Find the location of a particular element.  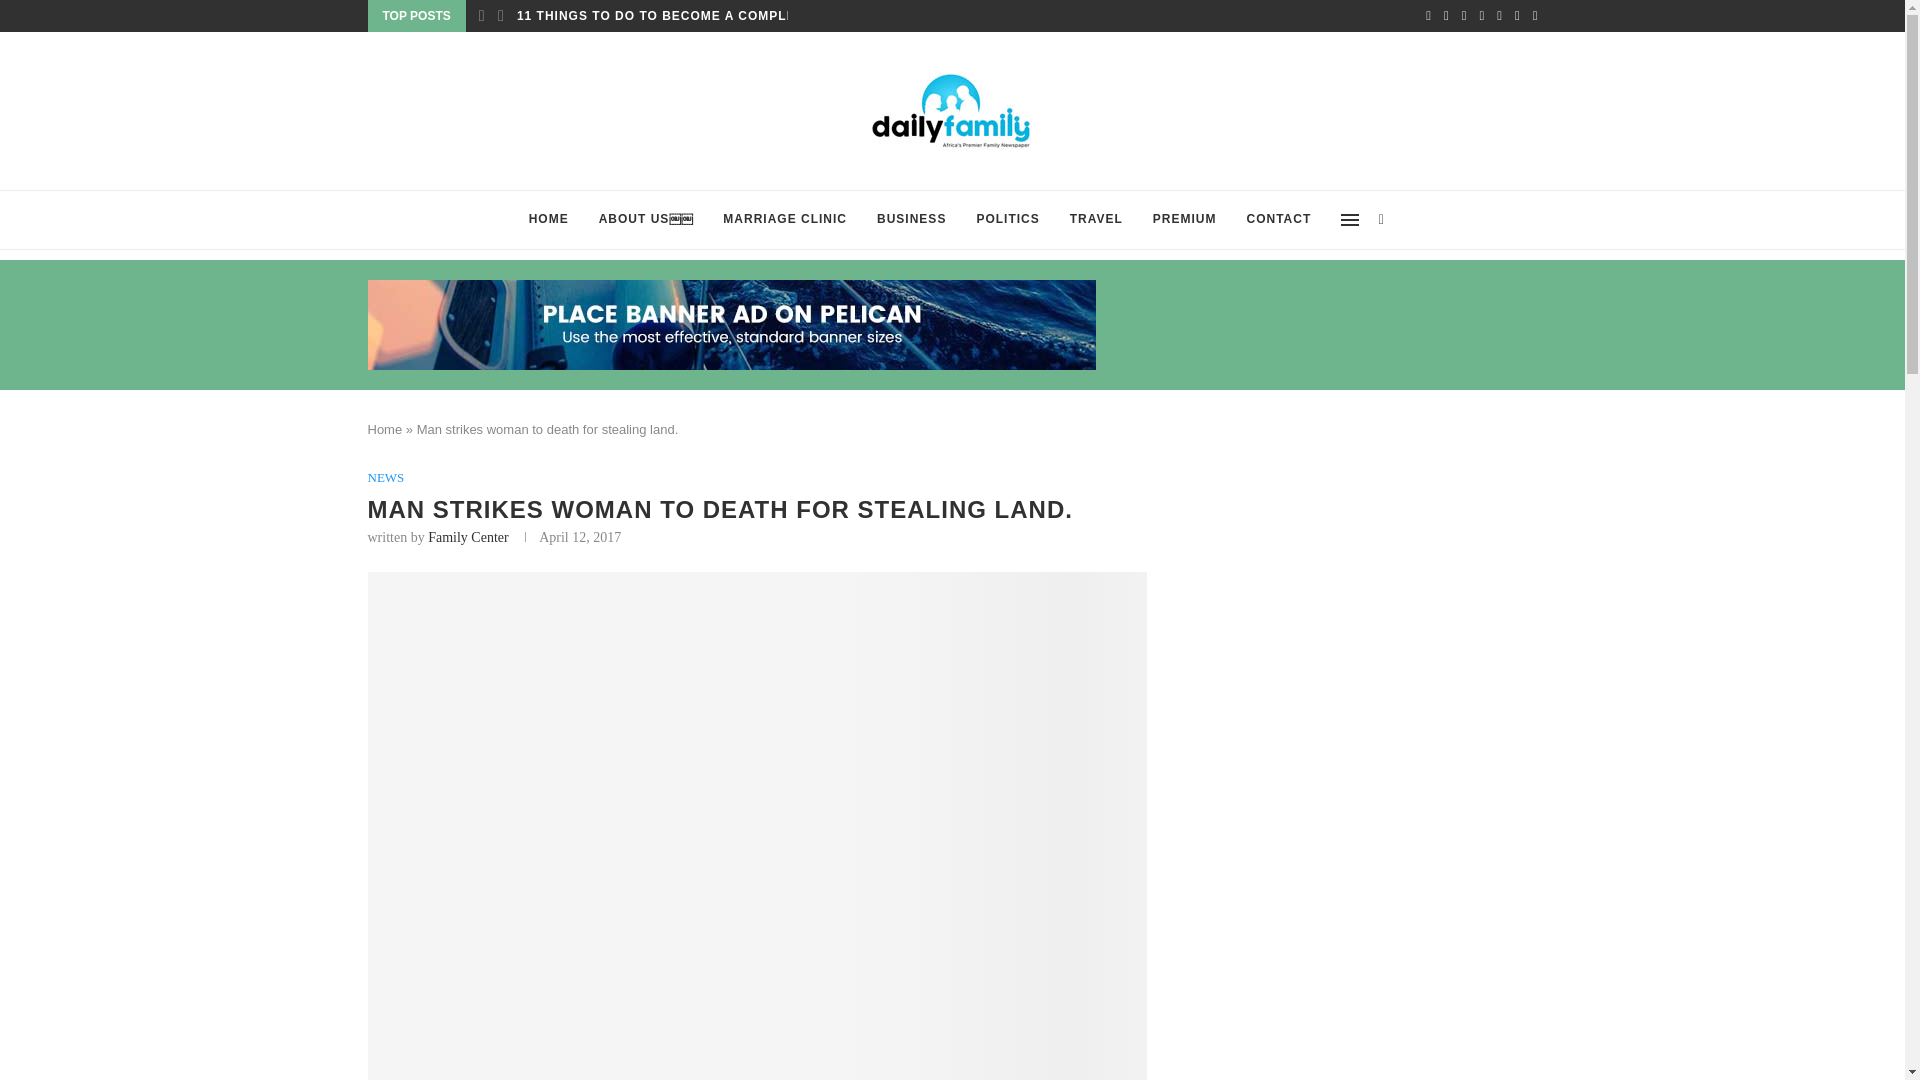

HOME is located at coordinates (548, 220).